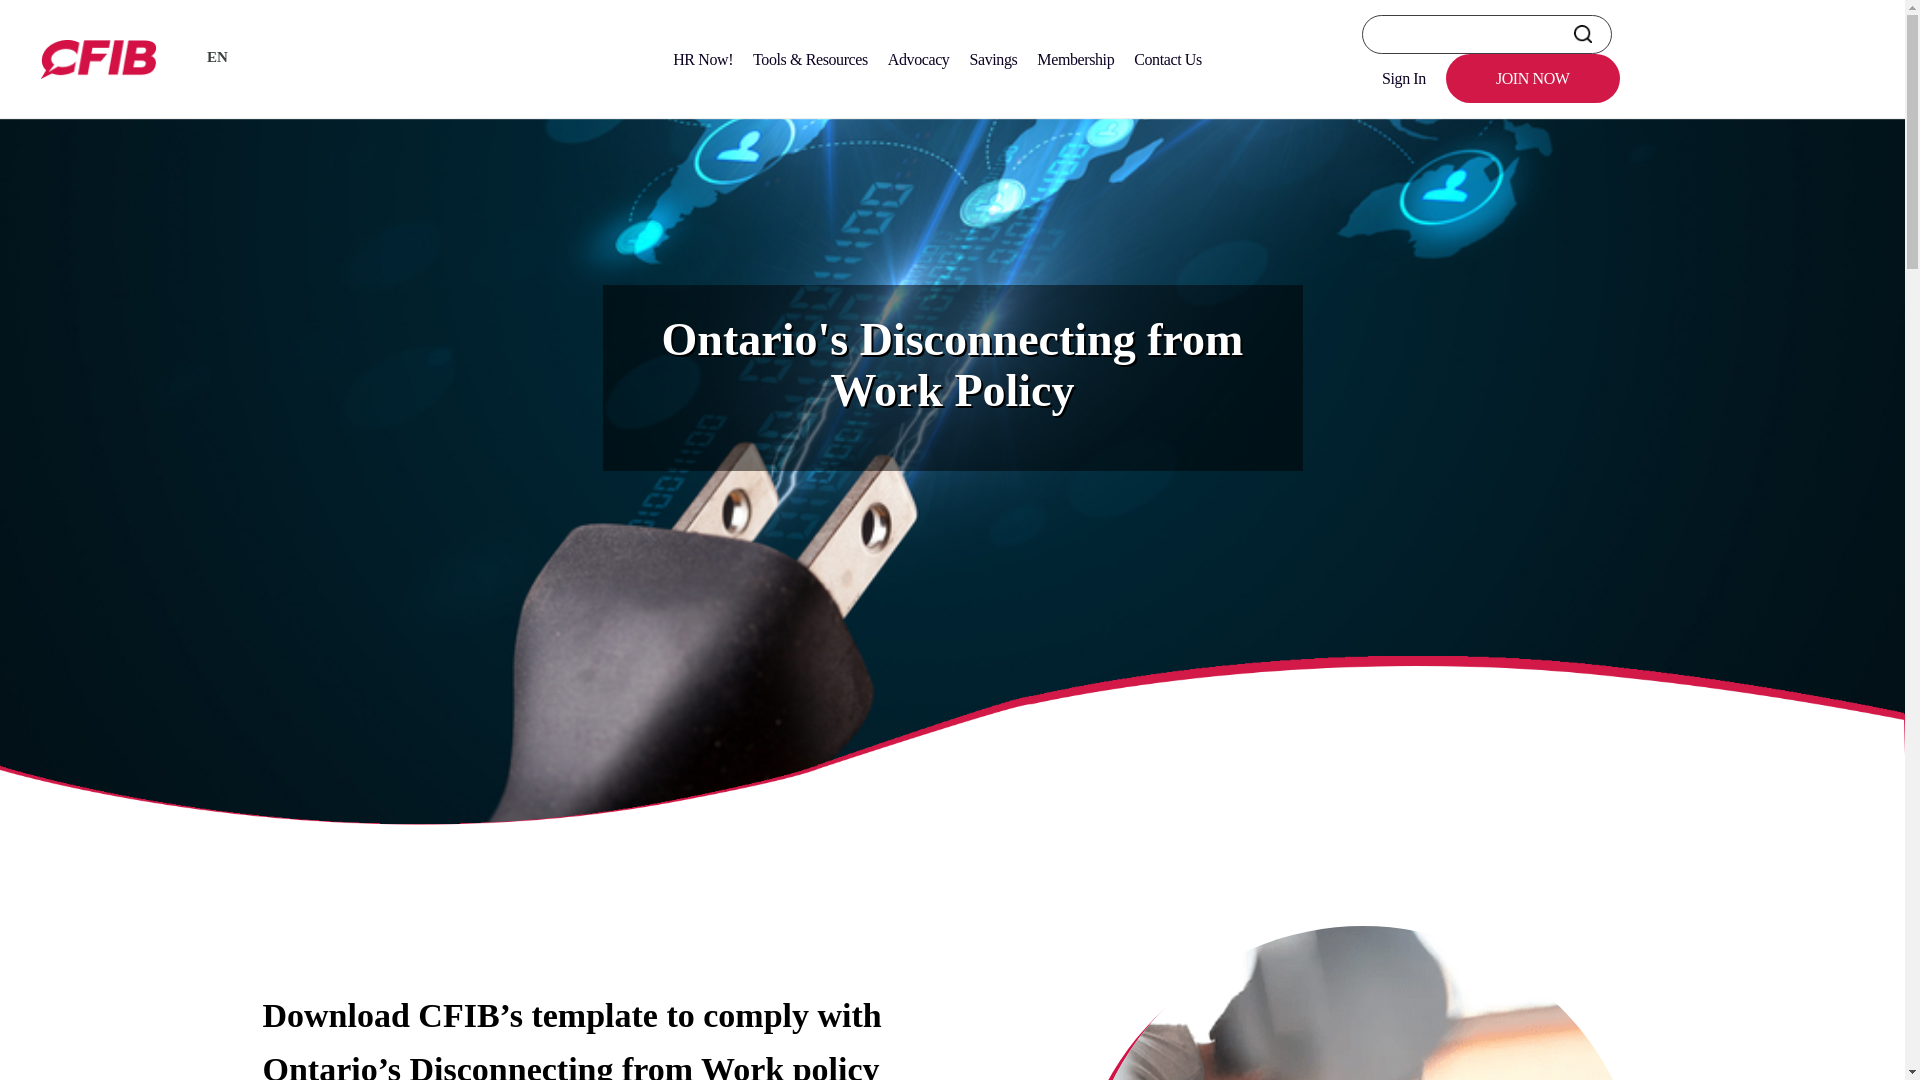 This screenshot has height=1080, width=1920. Describe the element at coordinates (1167, 59) in the screenshot. I see `Contact Us` at that location.